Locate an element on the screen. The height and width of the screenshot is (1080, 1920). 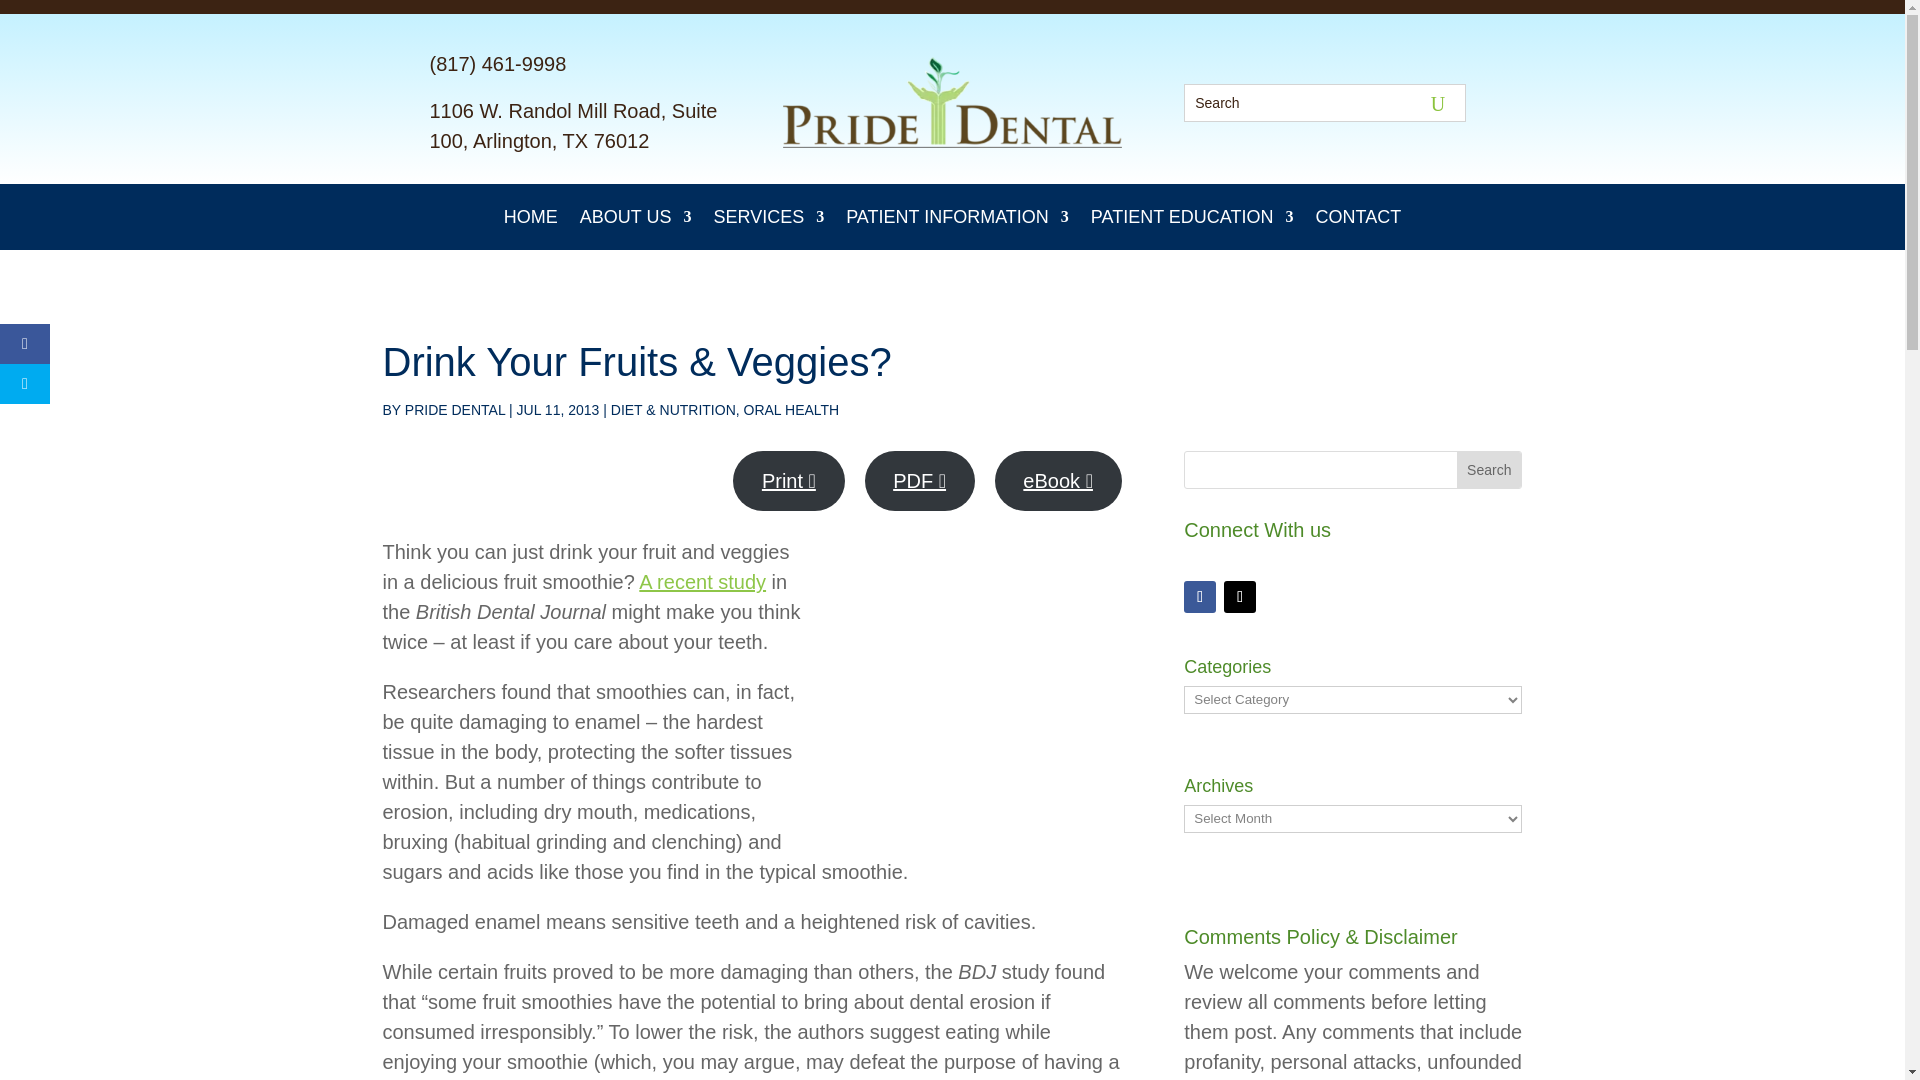
Follow on Facebook is located at coordinates (1200, 597).